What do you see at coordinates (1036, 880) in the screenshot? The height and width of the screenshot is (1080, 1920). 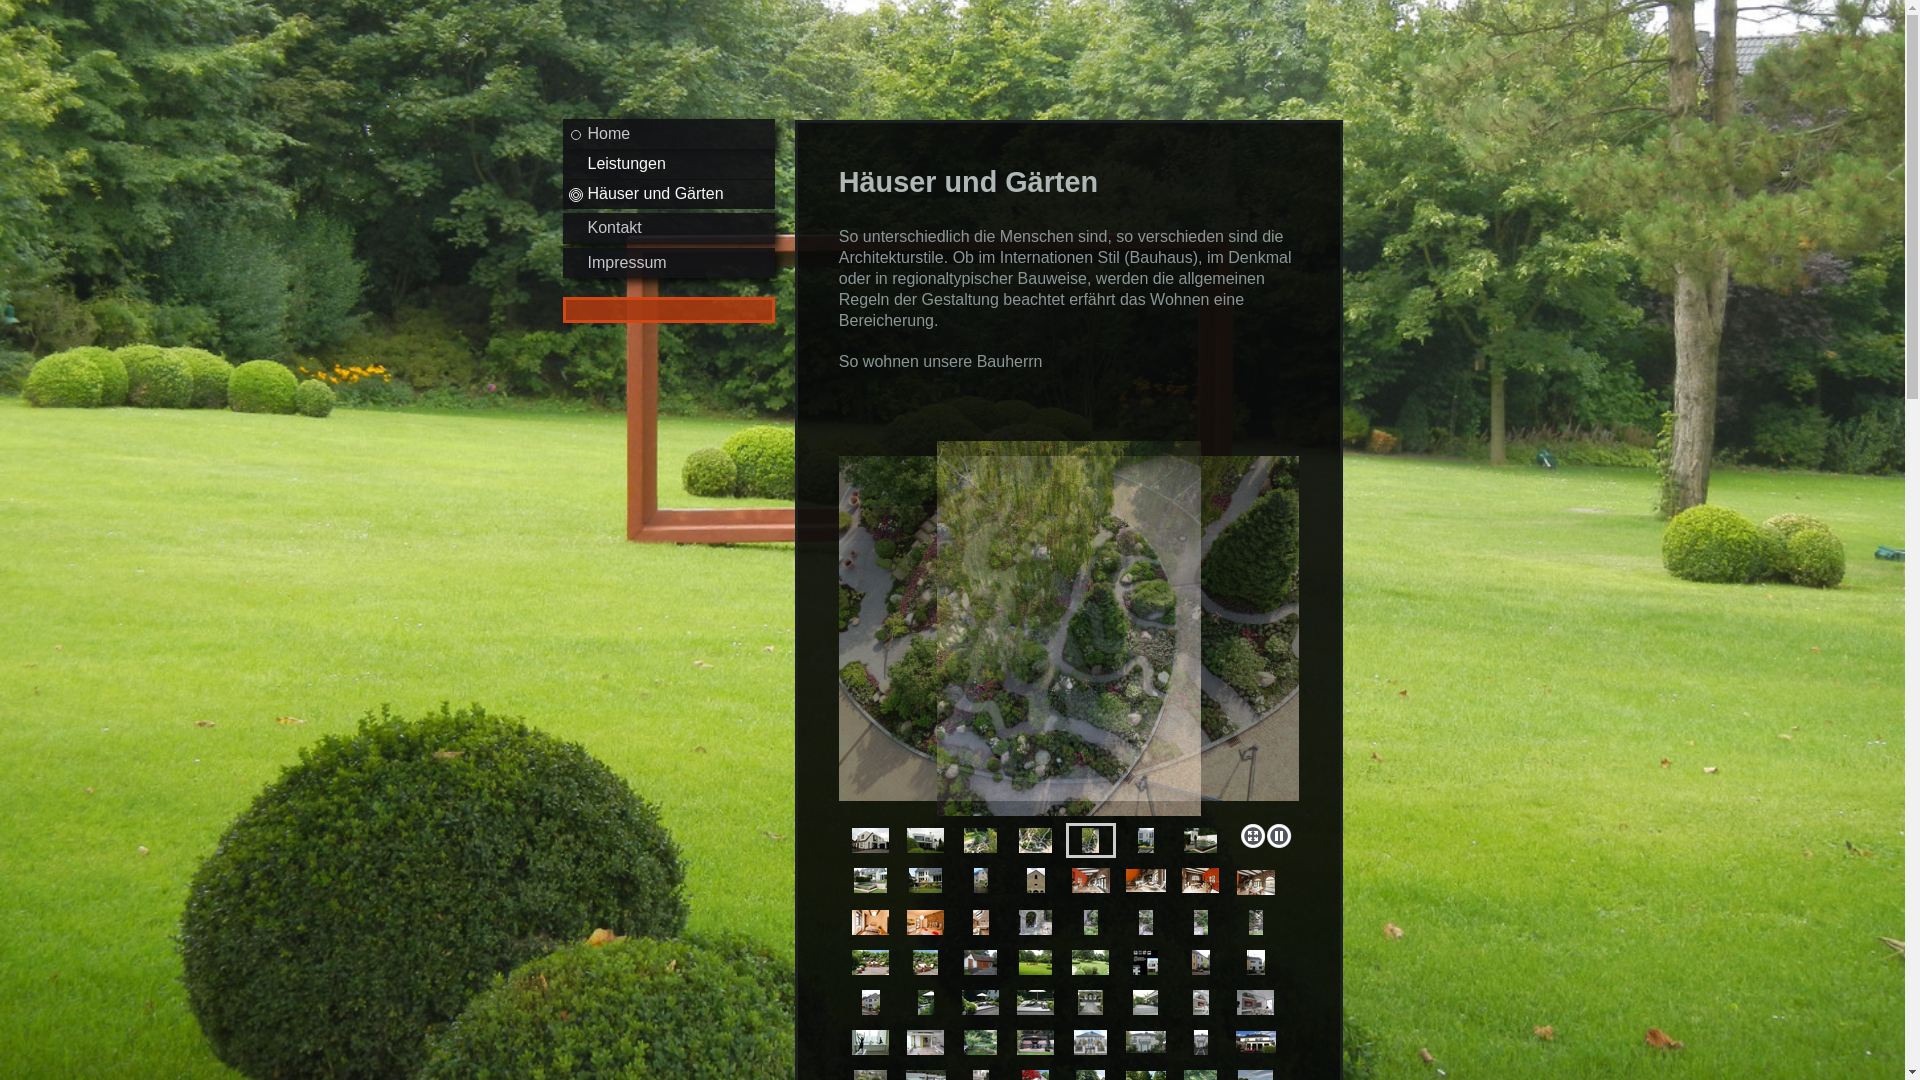 I see `...im Denkmal..` at bounding box center [1036, 880].